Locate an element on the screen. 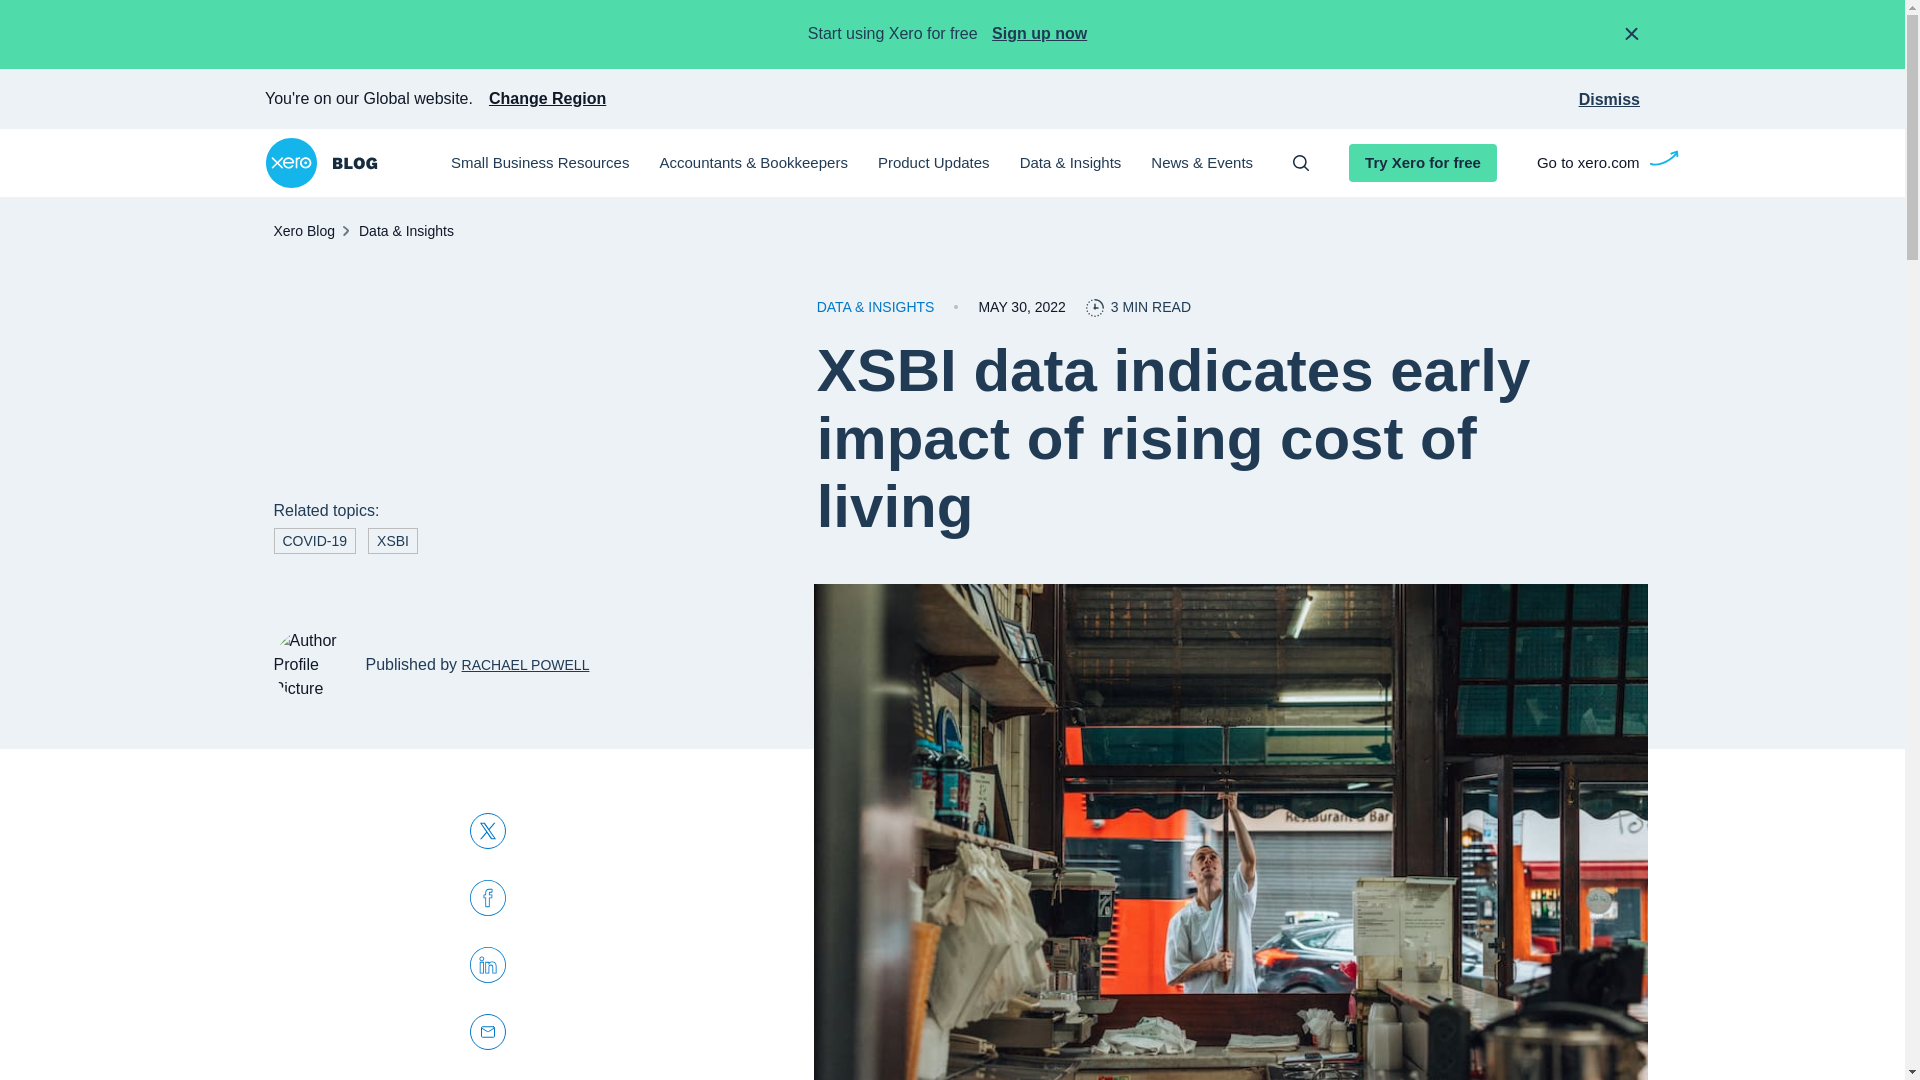 The width and height of the screenshot is (1920, 1080). Sign up now is located at coordinates (1038, 33).